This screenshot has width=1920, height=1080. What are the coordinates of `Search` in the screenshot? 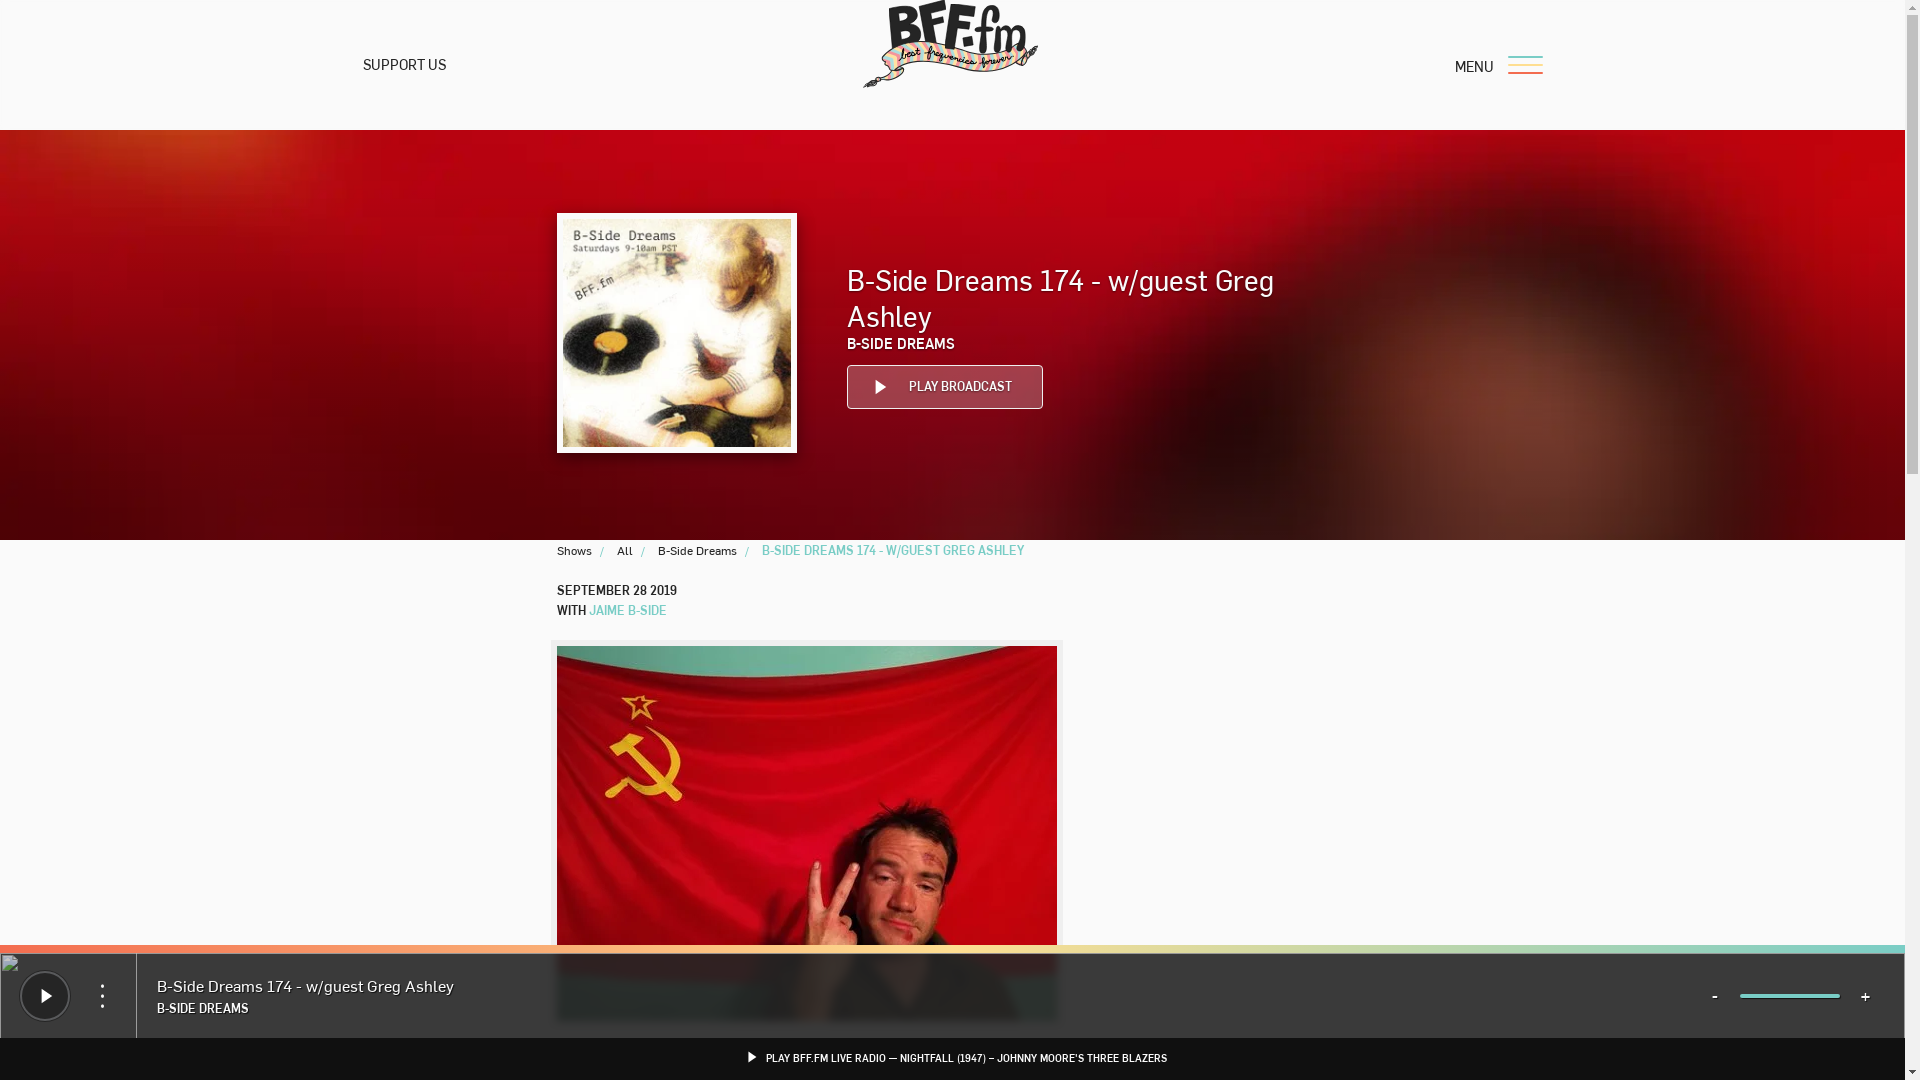 It's located at (1152, 692).